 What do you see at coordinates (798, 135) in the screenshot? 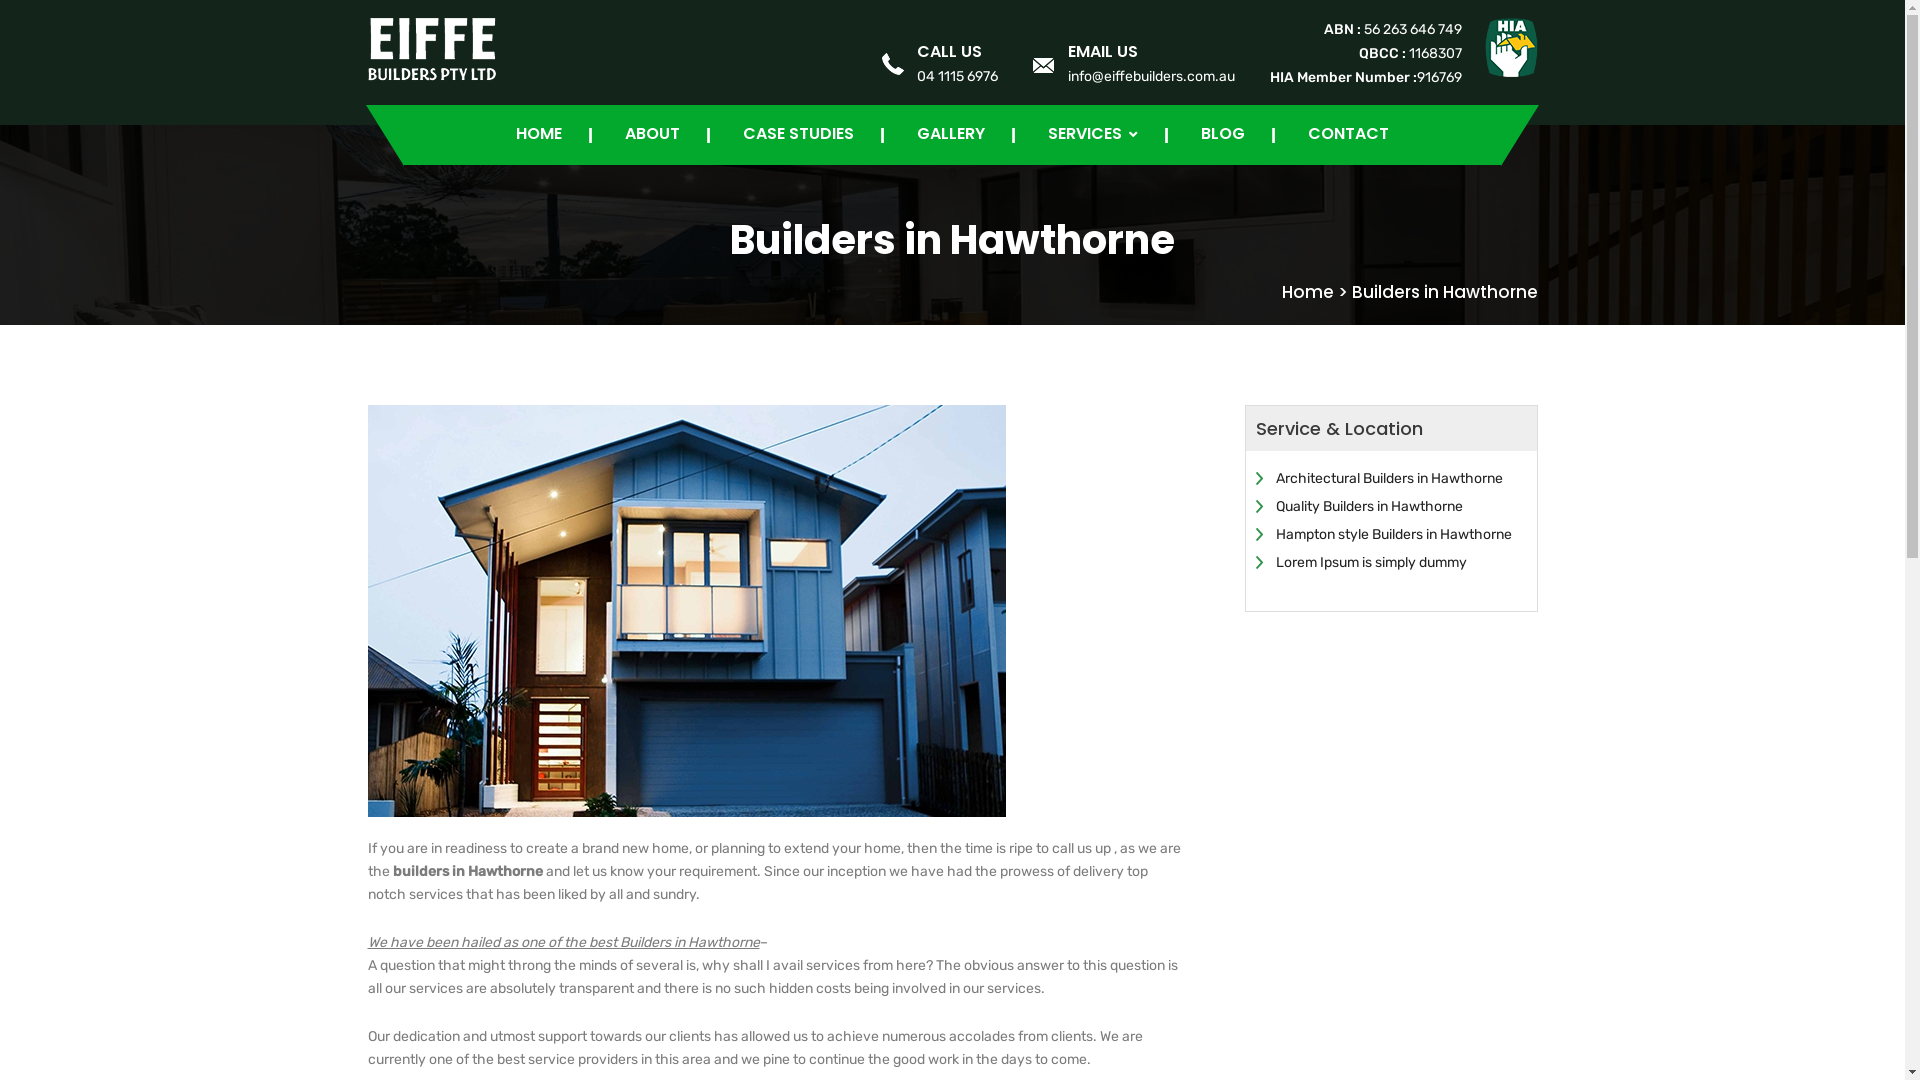
I see `CASE STUDIES` at bounding box center [798, 135].